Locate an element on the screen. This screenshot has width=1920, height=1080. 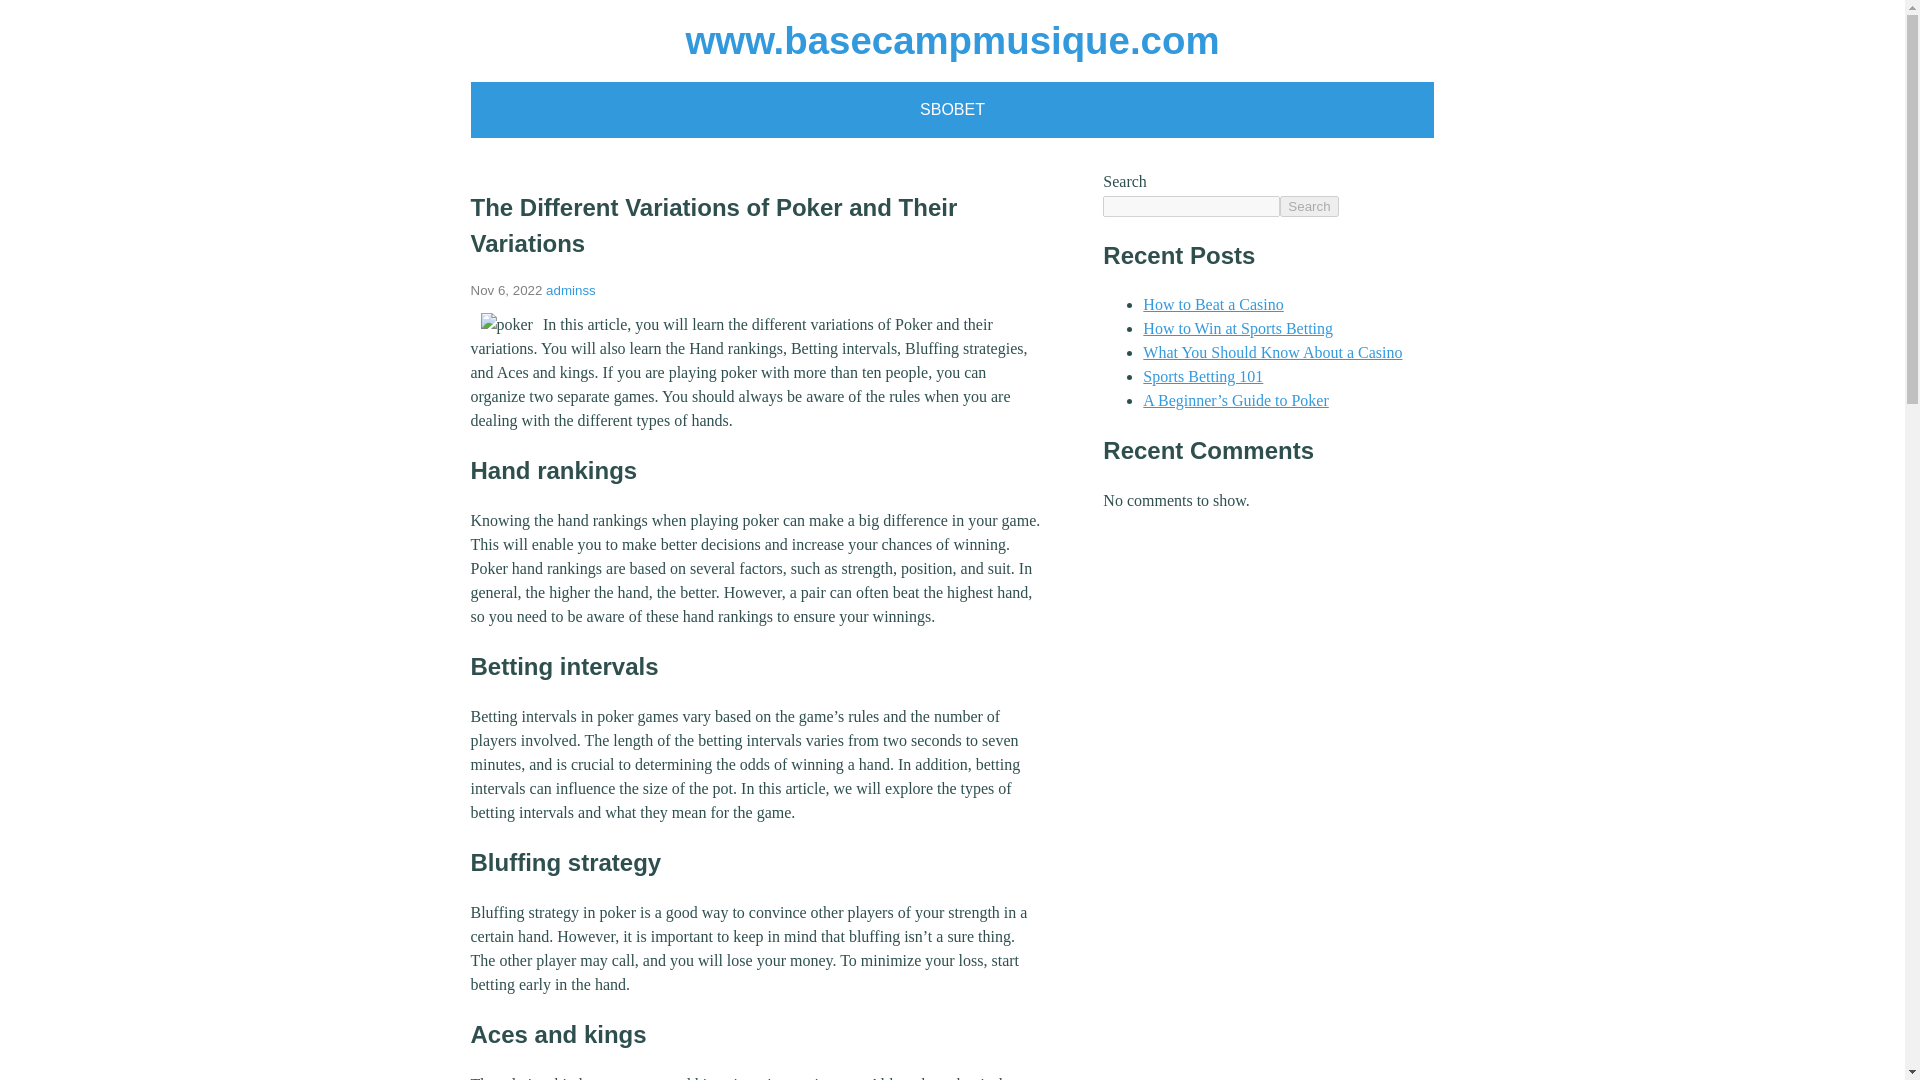
adminss is located at coordinates (570, 290).